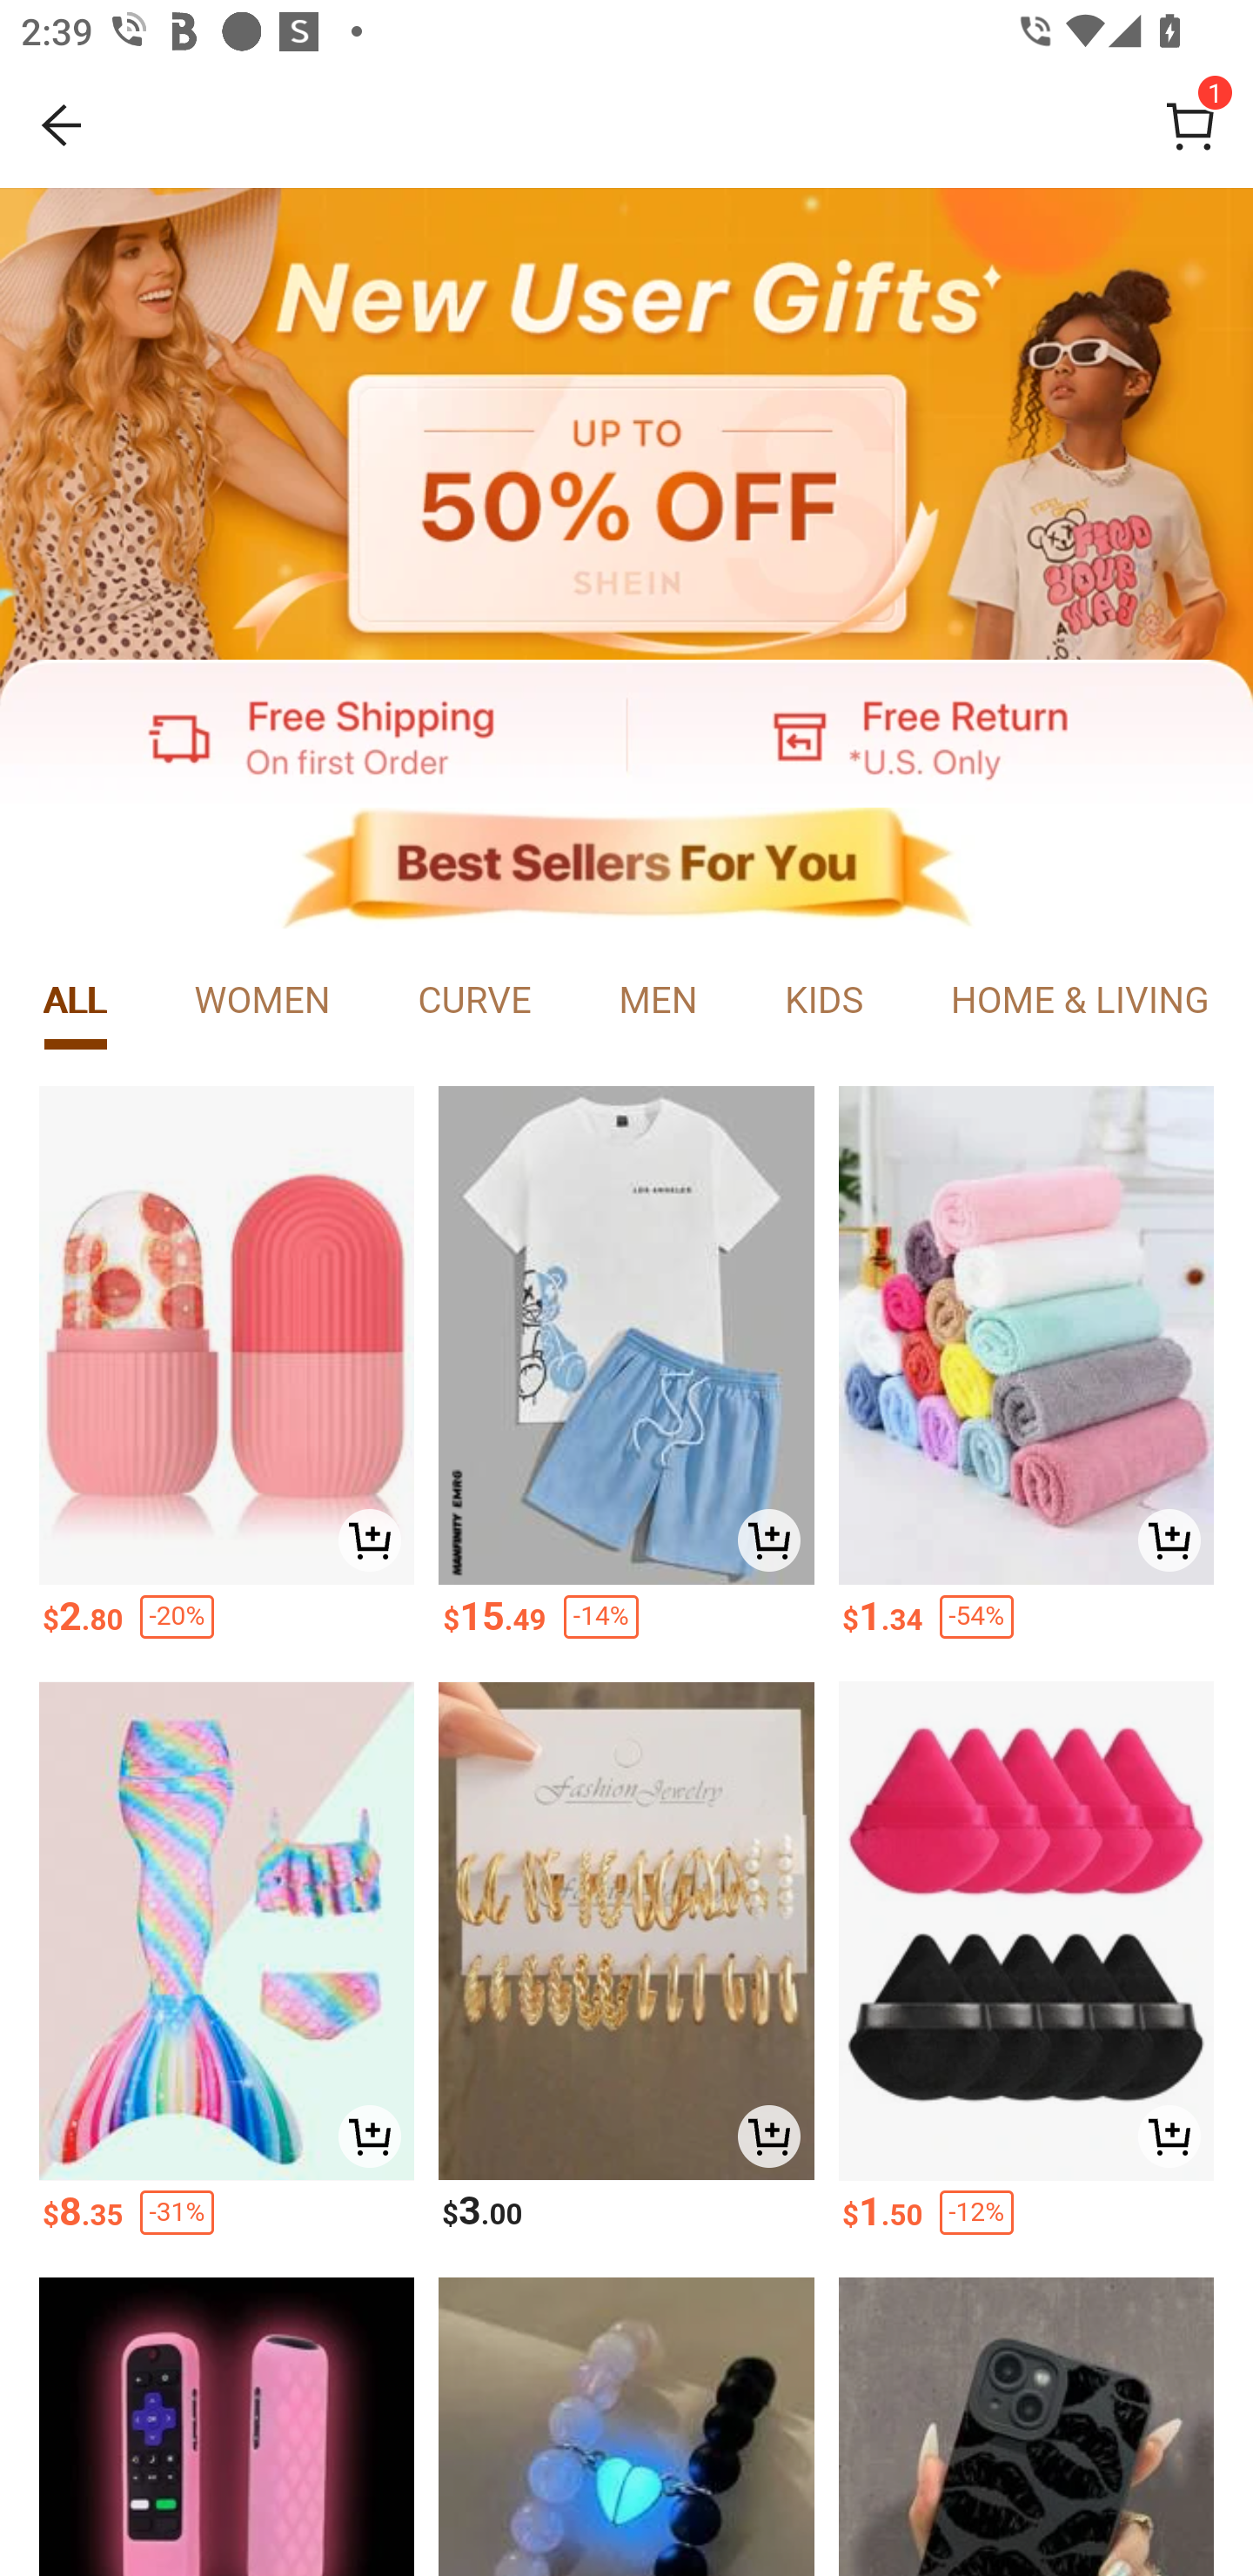  I want to click on $1.50 -12%, so click(1027, 2222).